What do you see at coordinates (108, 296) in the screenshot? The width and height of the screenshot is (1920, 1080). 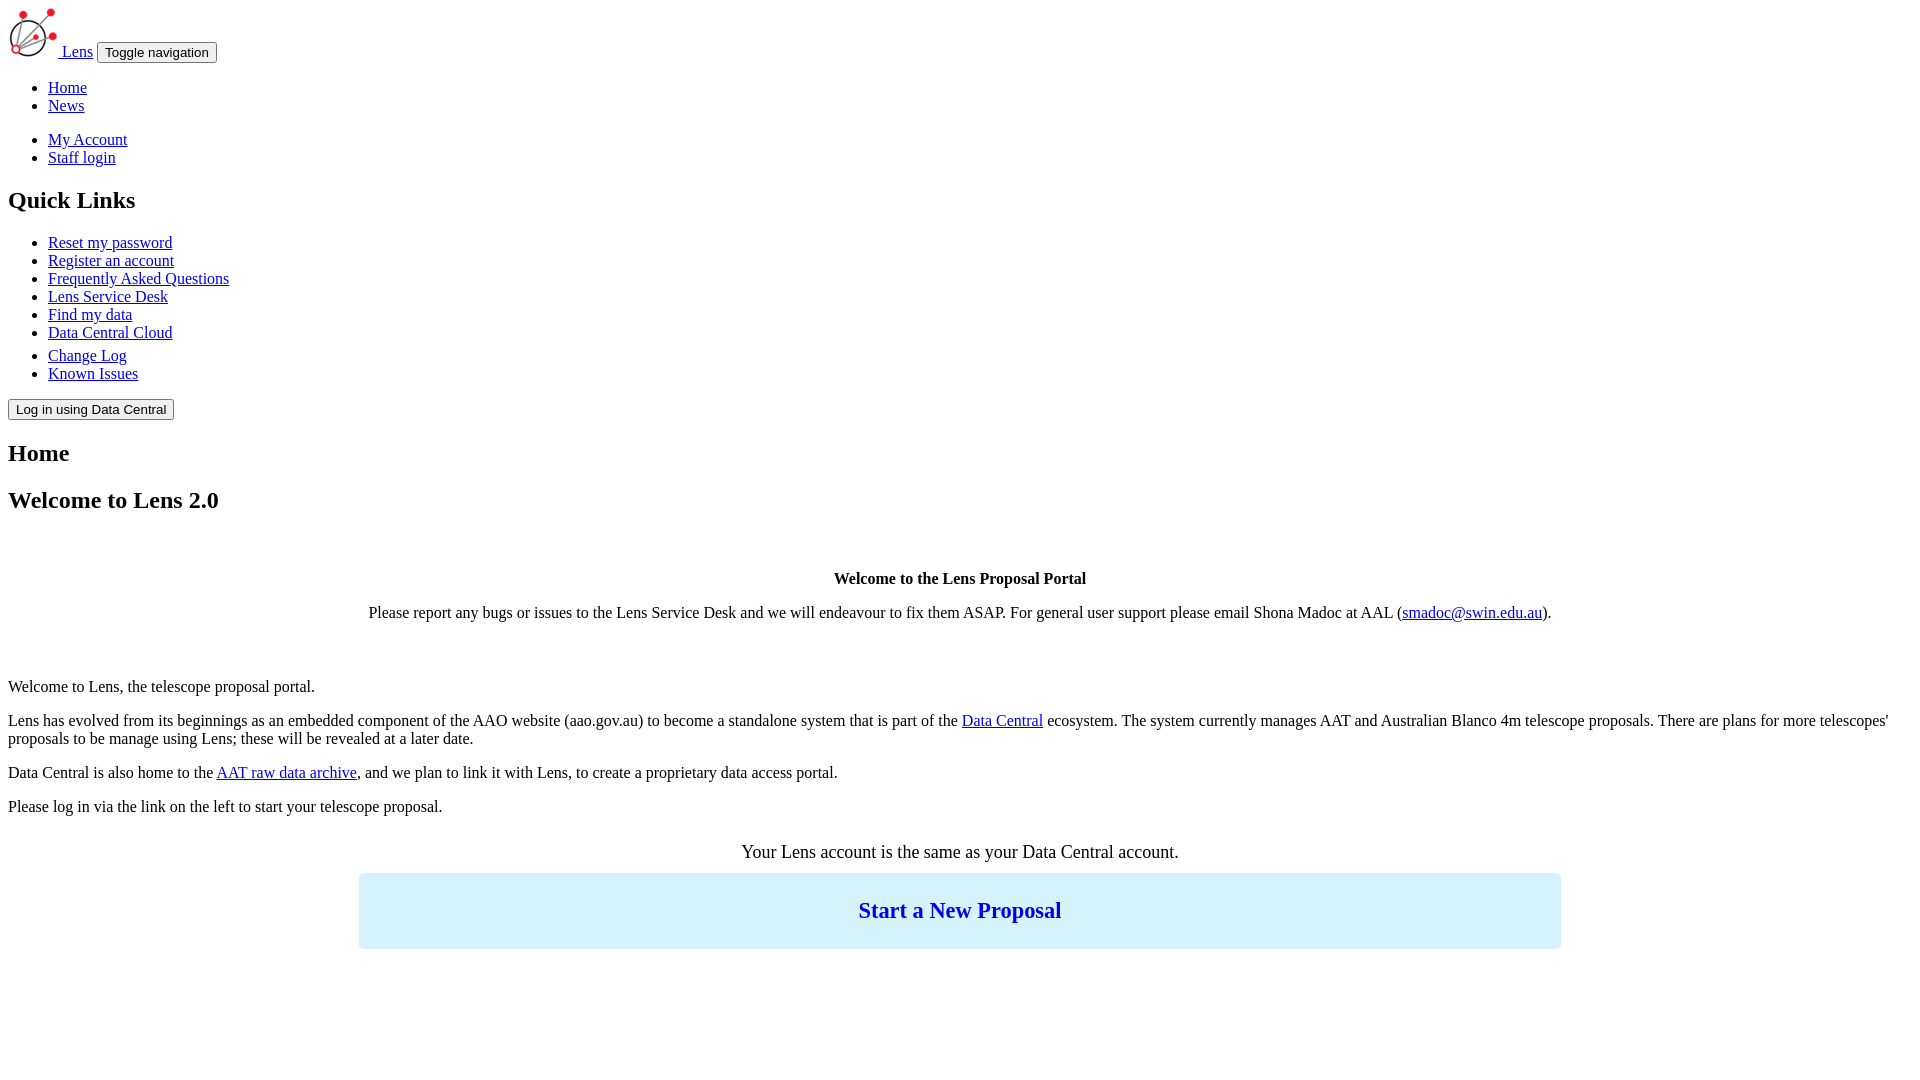 I see `Lens Service Desk` at bounding box center [108, 296].